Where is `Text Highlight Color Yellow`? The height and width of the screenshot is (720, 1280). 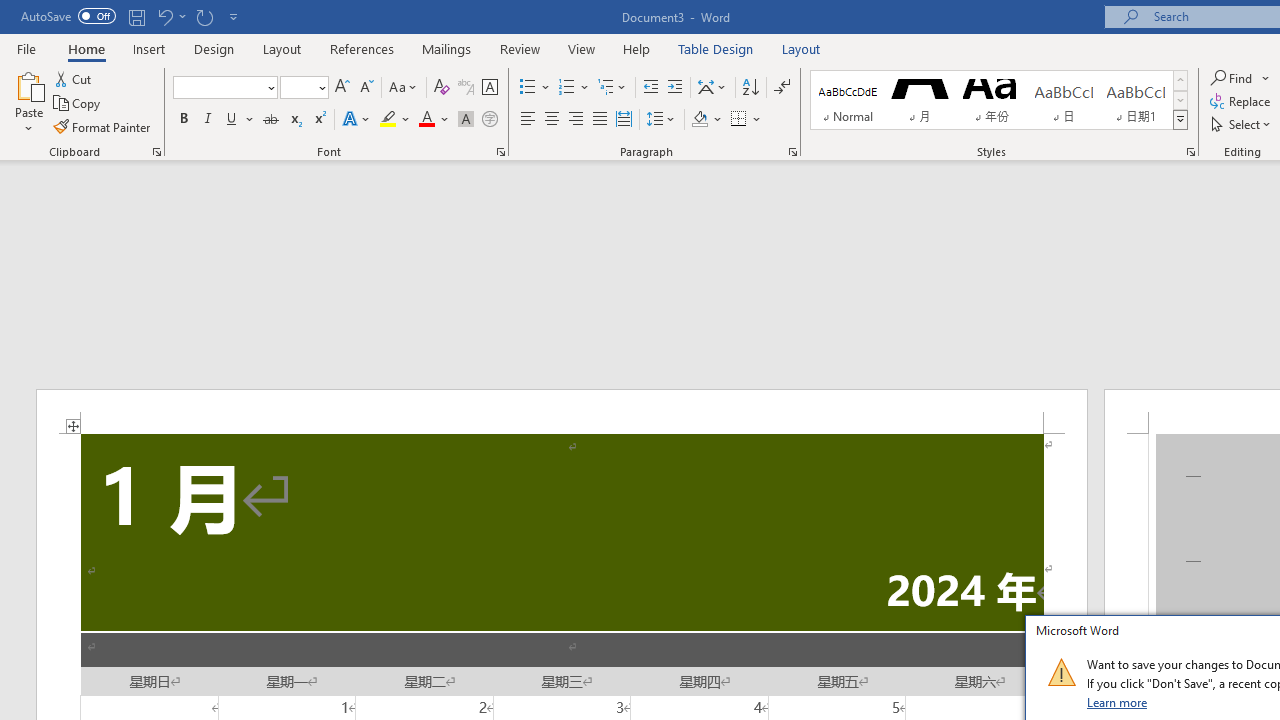 Text Highlight Color Yellow is located at coordinates (388, 120).